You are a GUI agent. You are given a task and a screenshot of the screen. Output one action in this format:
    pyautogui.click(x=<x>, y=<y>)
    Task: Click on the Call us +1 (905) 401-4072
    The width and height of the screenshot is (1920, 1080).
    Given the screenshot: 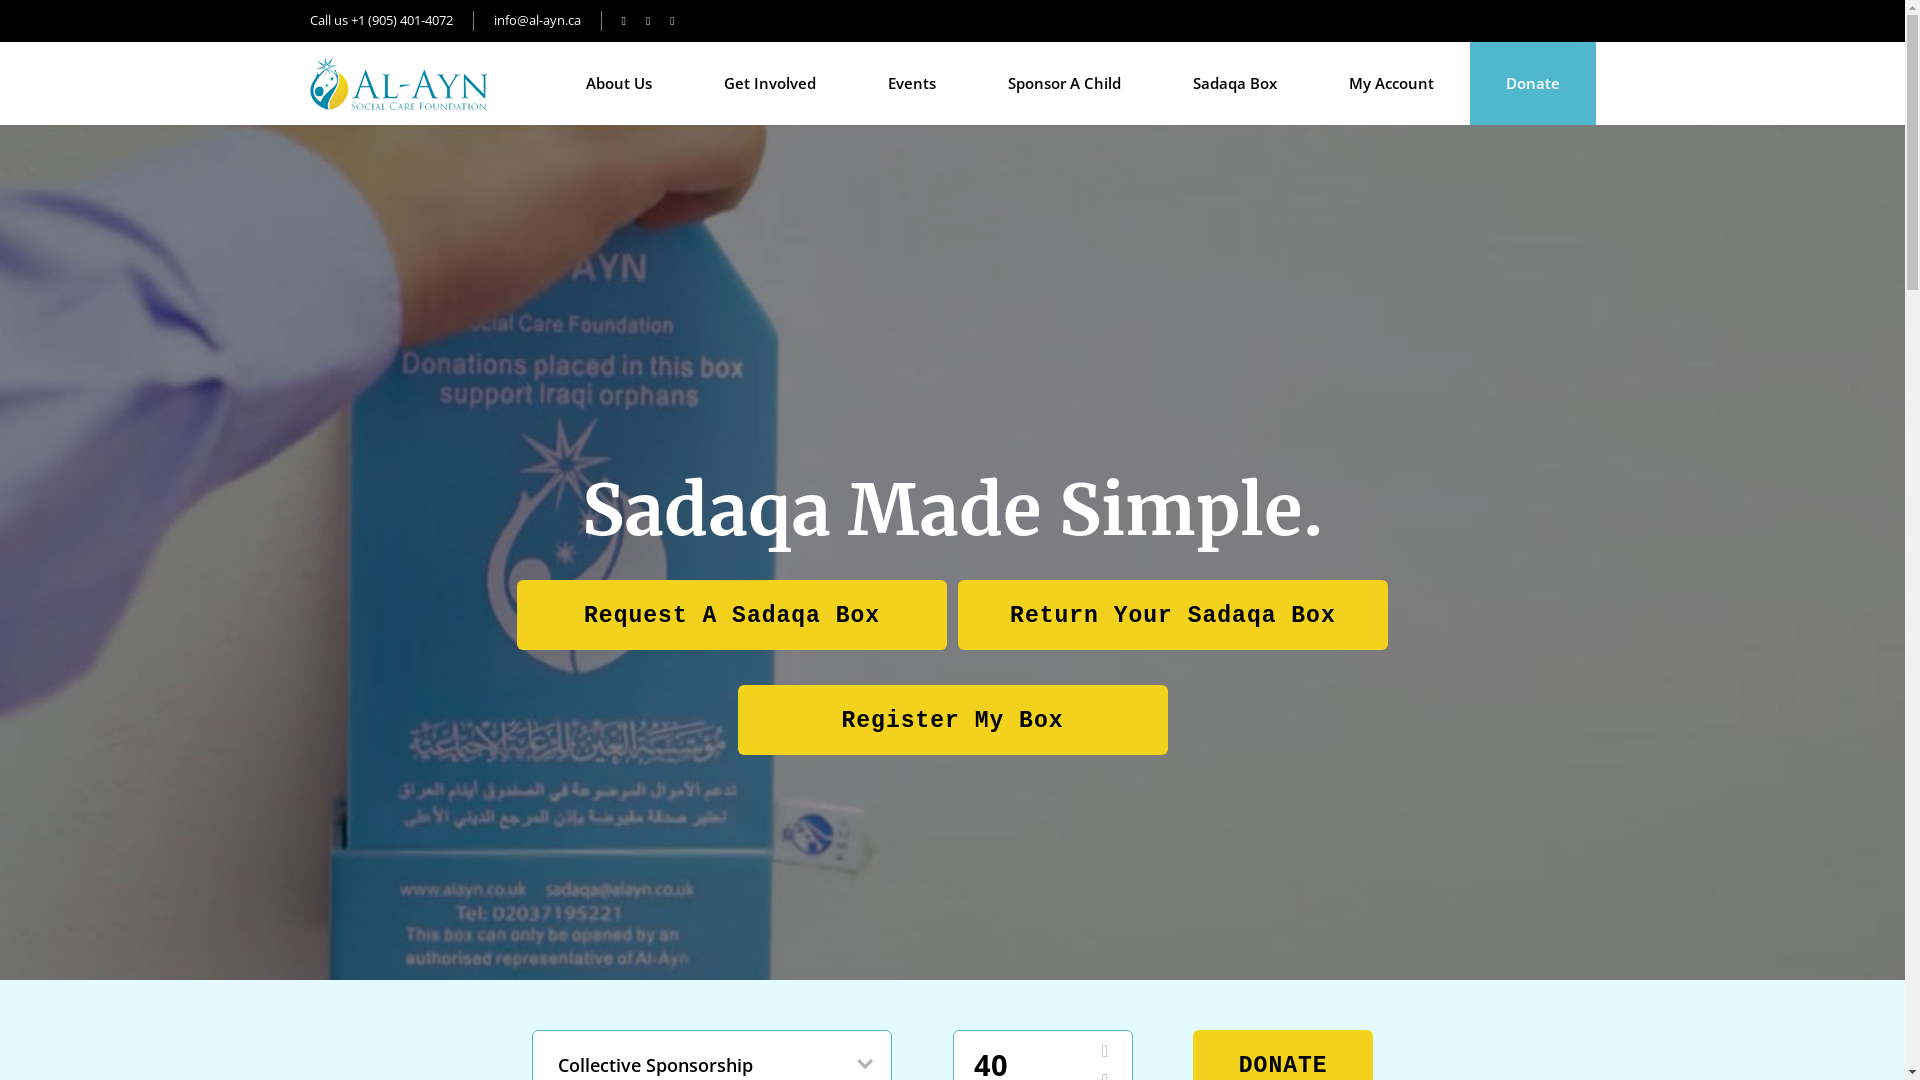 What is the action you would take?
    pyautogui.click(x=392, y=21)
    